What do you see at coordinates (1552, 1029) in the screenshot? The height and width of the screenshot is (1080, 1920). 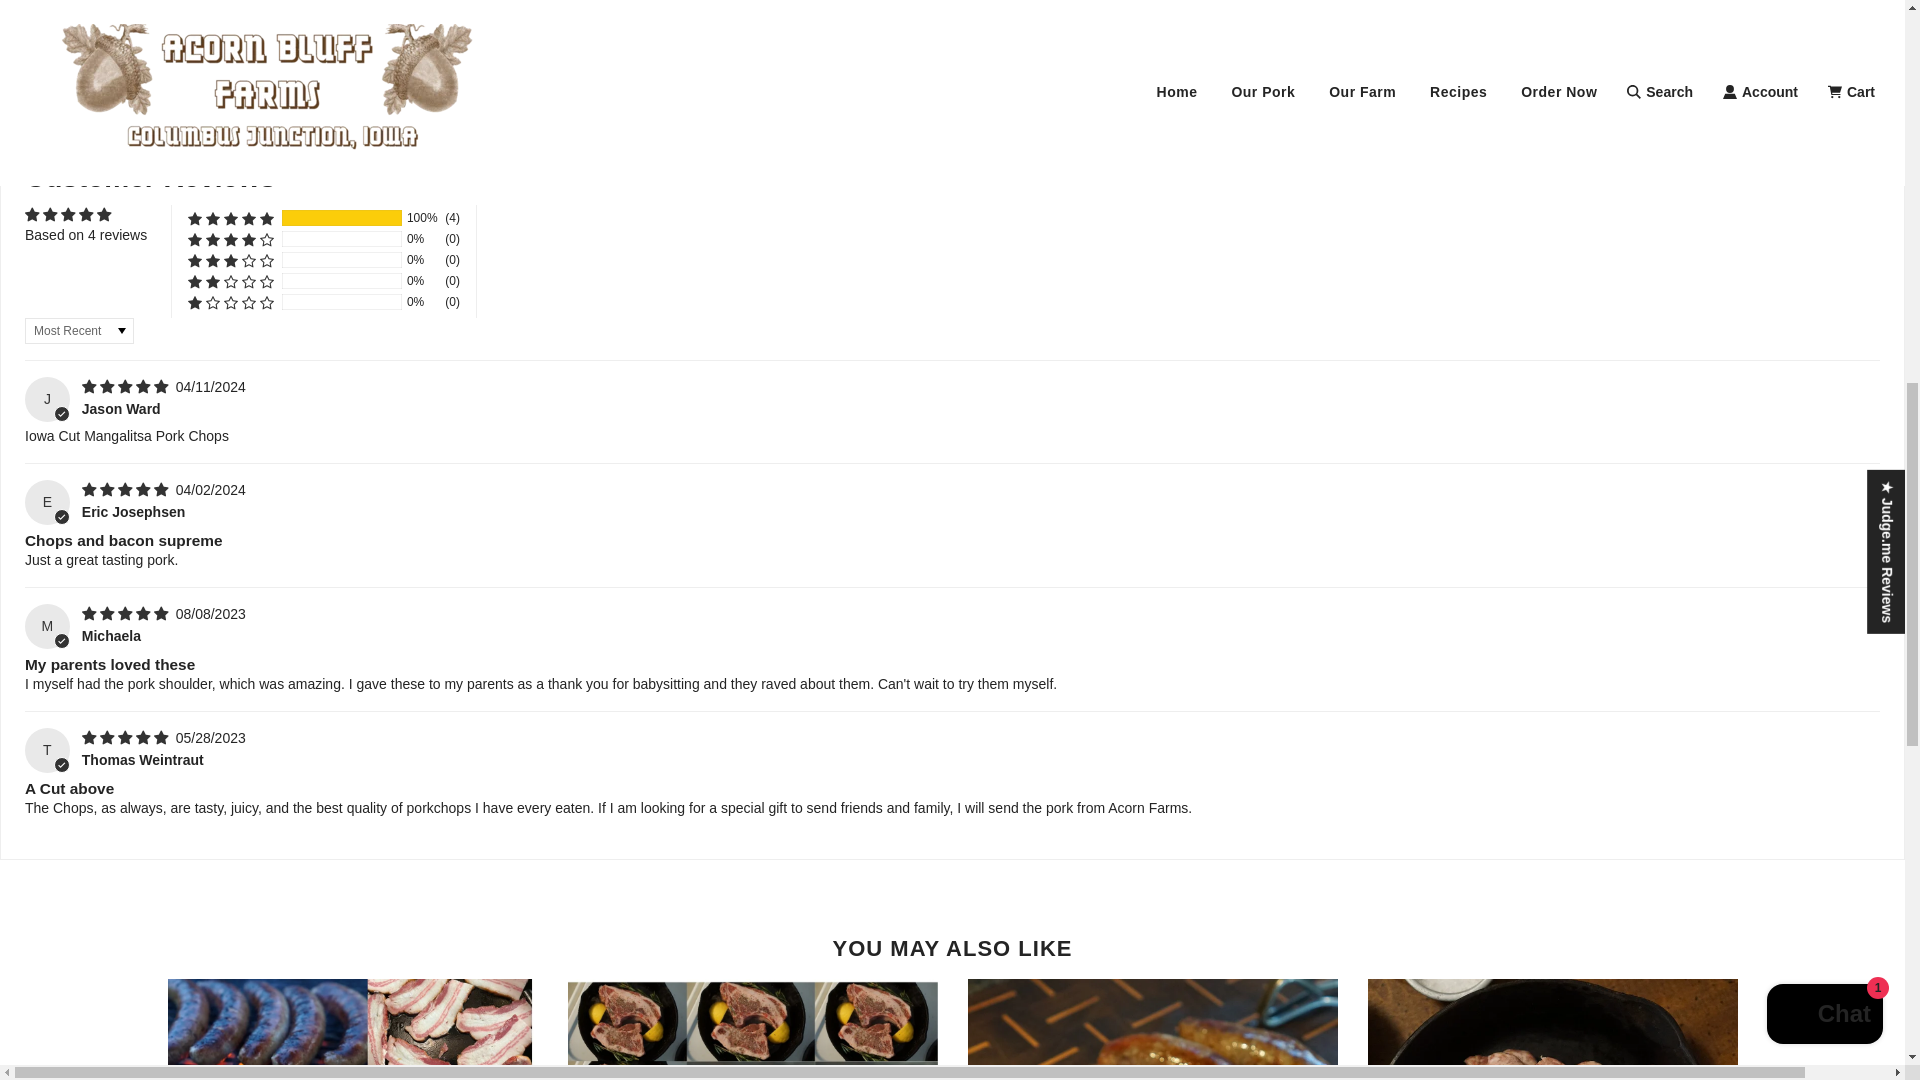 I see `Breakfast Sausage Links-Acorn Bluffs Mangalitsa` at bounding box center [1552, 1029].